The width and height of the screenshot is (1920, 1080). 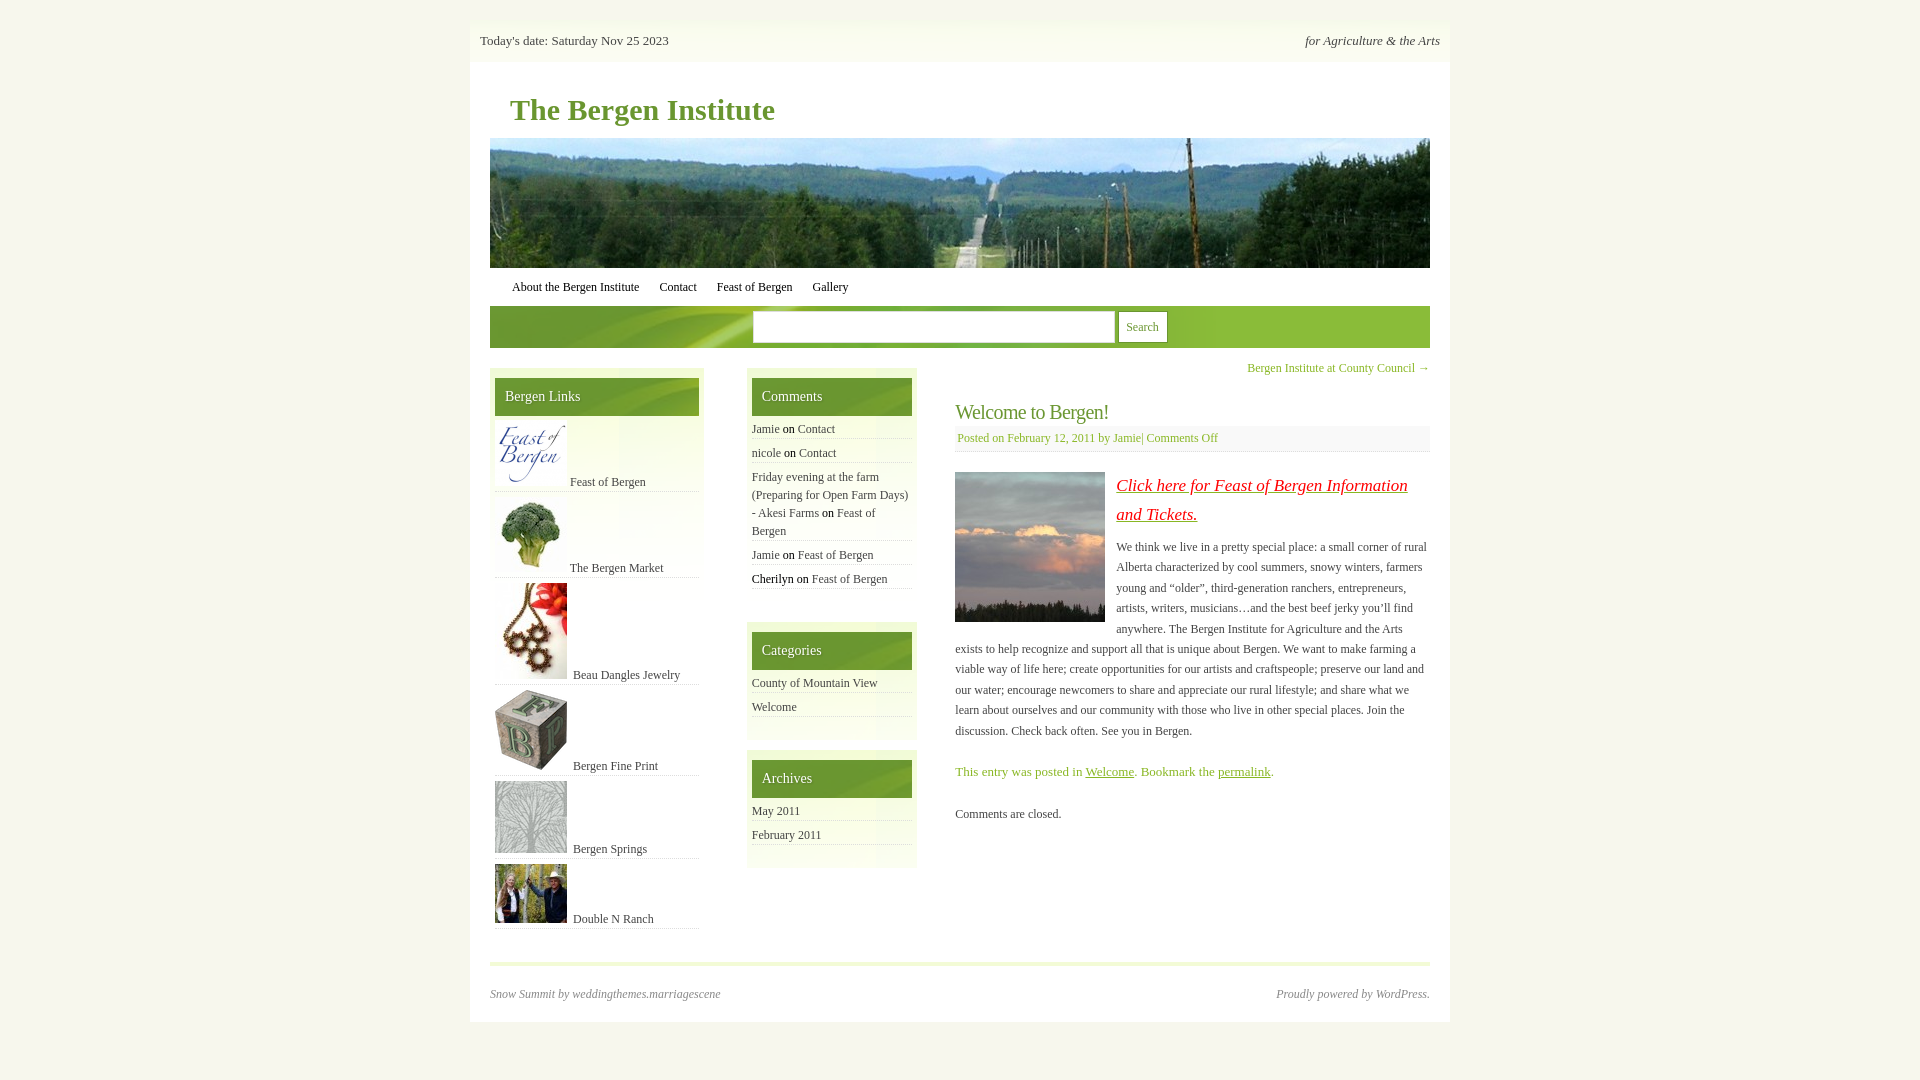 I want to click on Bergen Springs Condominium Association, so click(x=531, y=817).